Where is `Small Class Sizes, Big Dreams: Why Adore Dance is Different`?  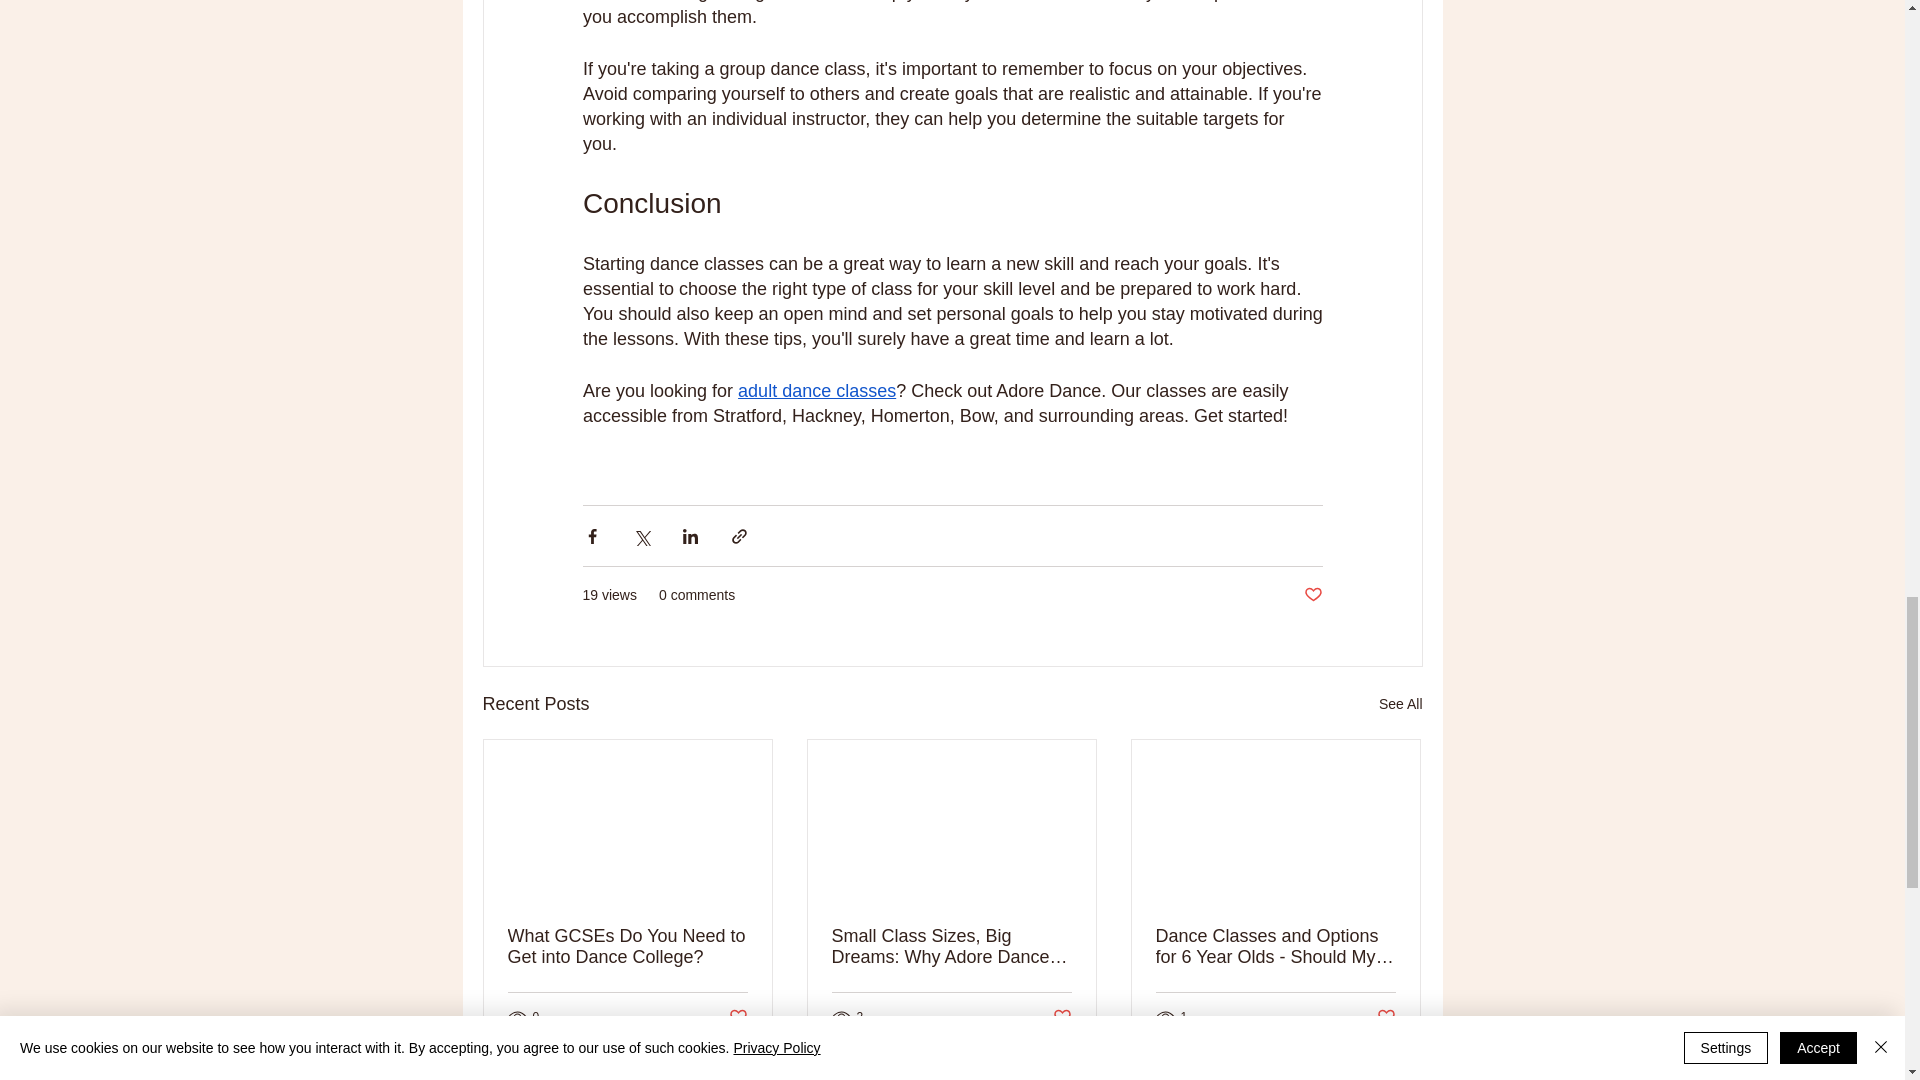 Small Class Sizes, Big Dreams: Why Adore Dance is Different is located at coordinates (951, 946).